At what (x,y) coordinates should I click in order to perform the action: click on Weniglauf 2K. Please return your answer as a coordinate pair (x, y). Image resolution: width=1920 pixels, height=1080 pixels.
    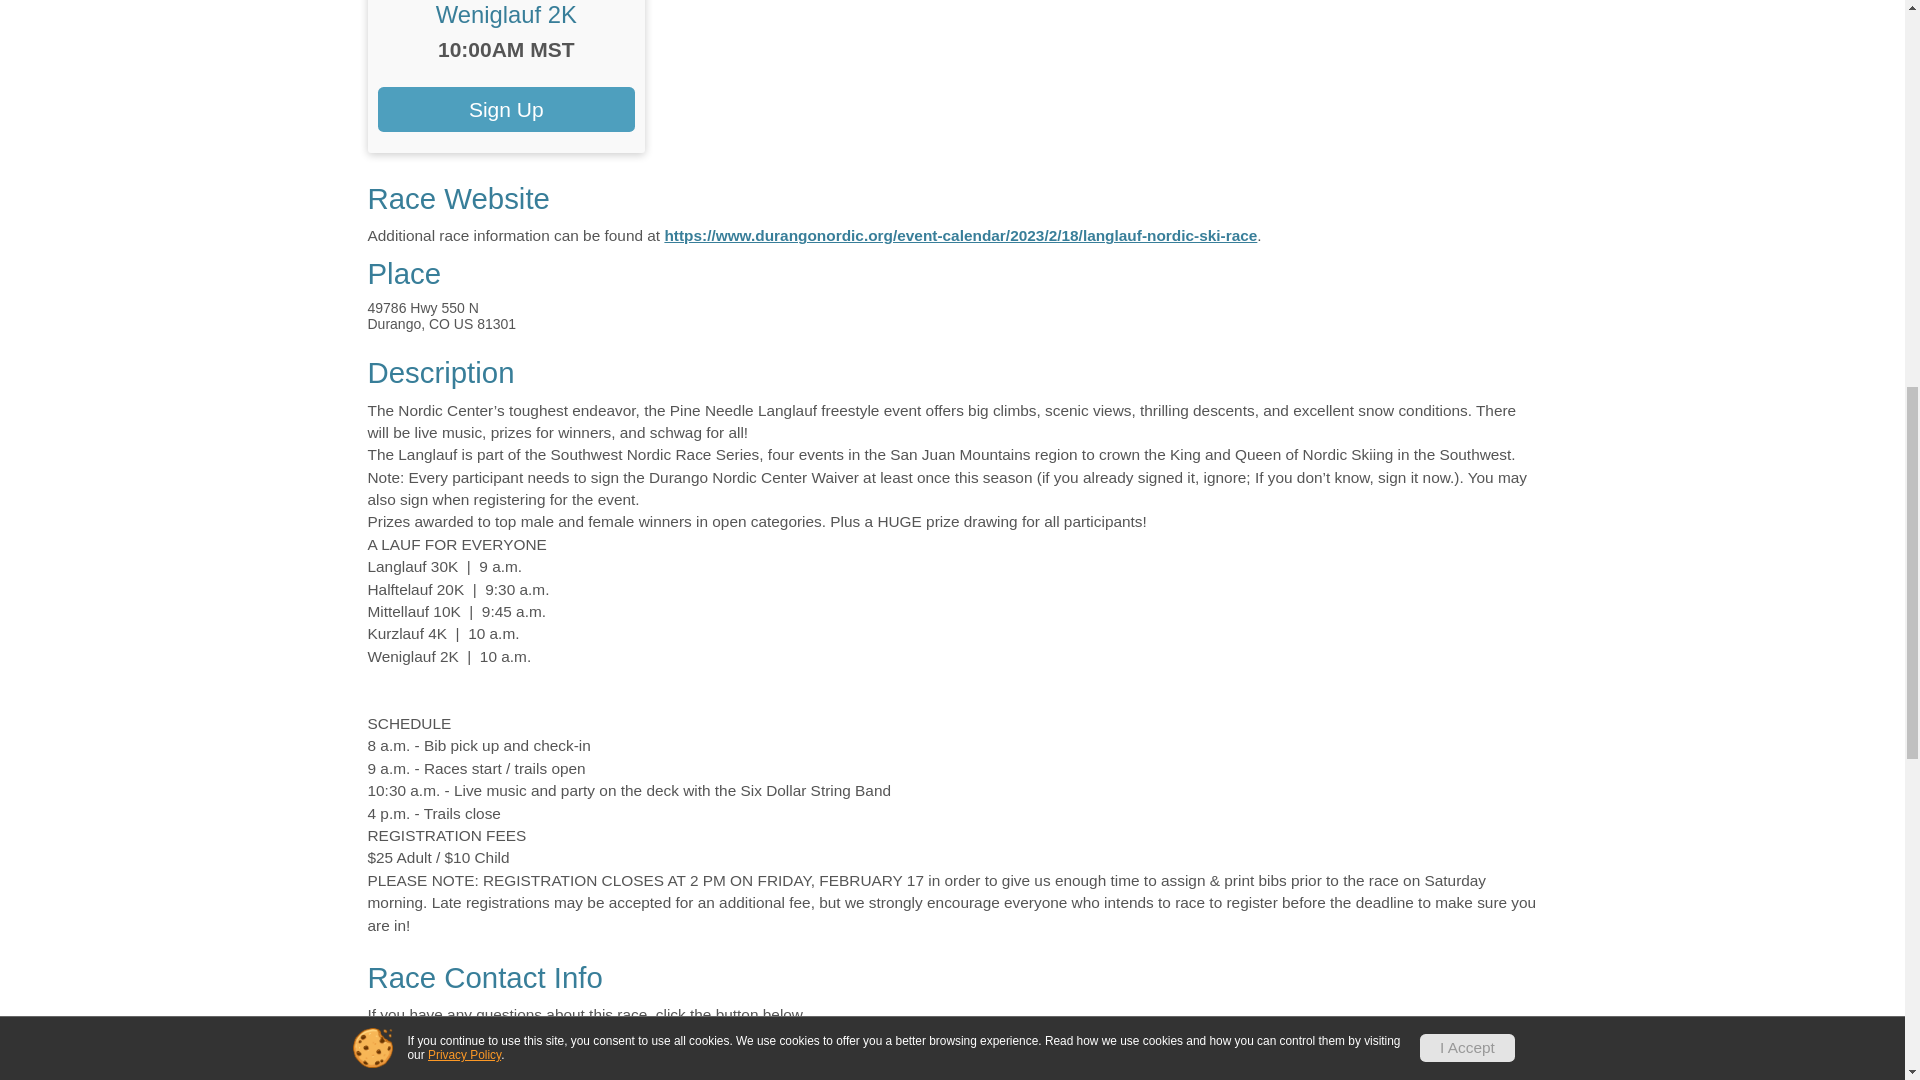
    Looking at the image, I should click on (506, 14).